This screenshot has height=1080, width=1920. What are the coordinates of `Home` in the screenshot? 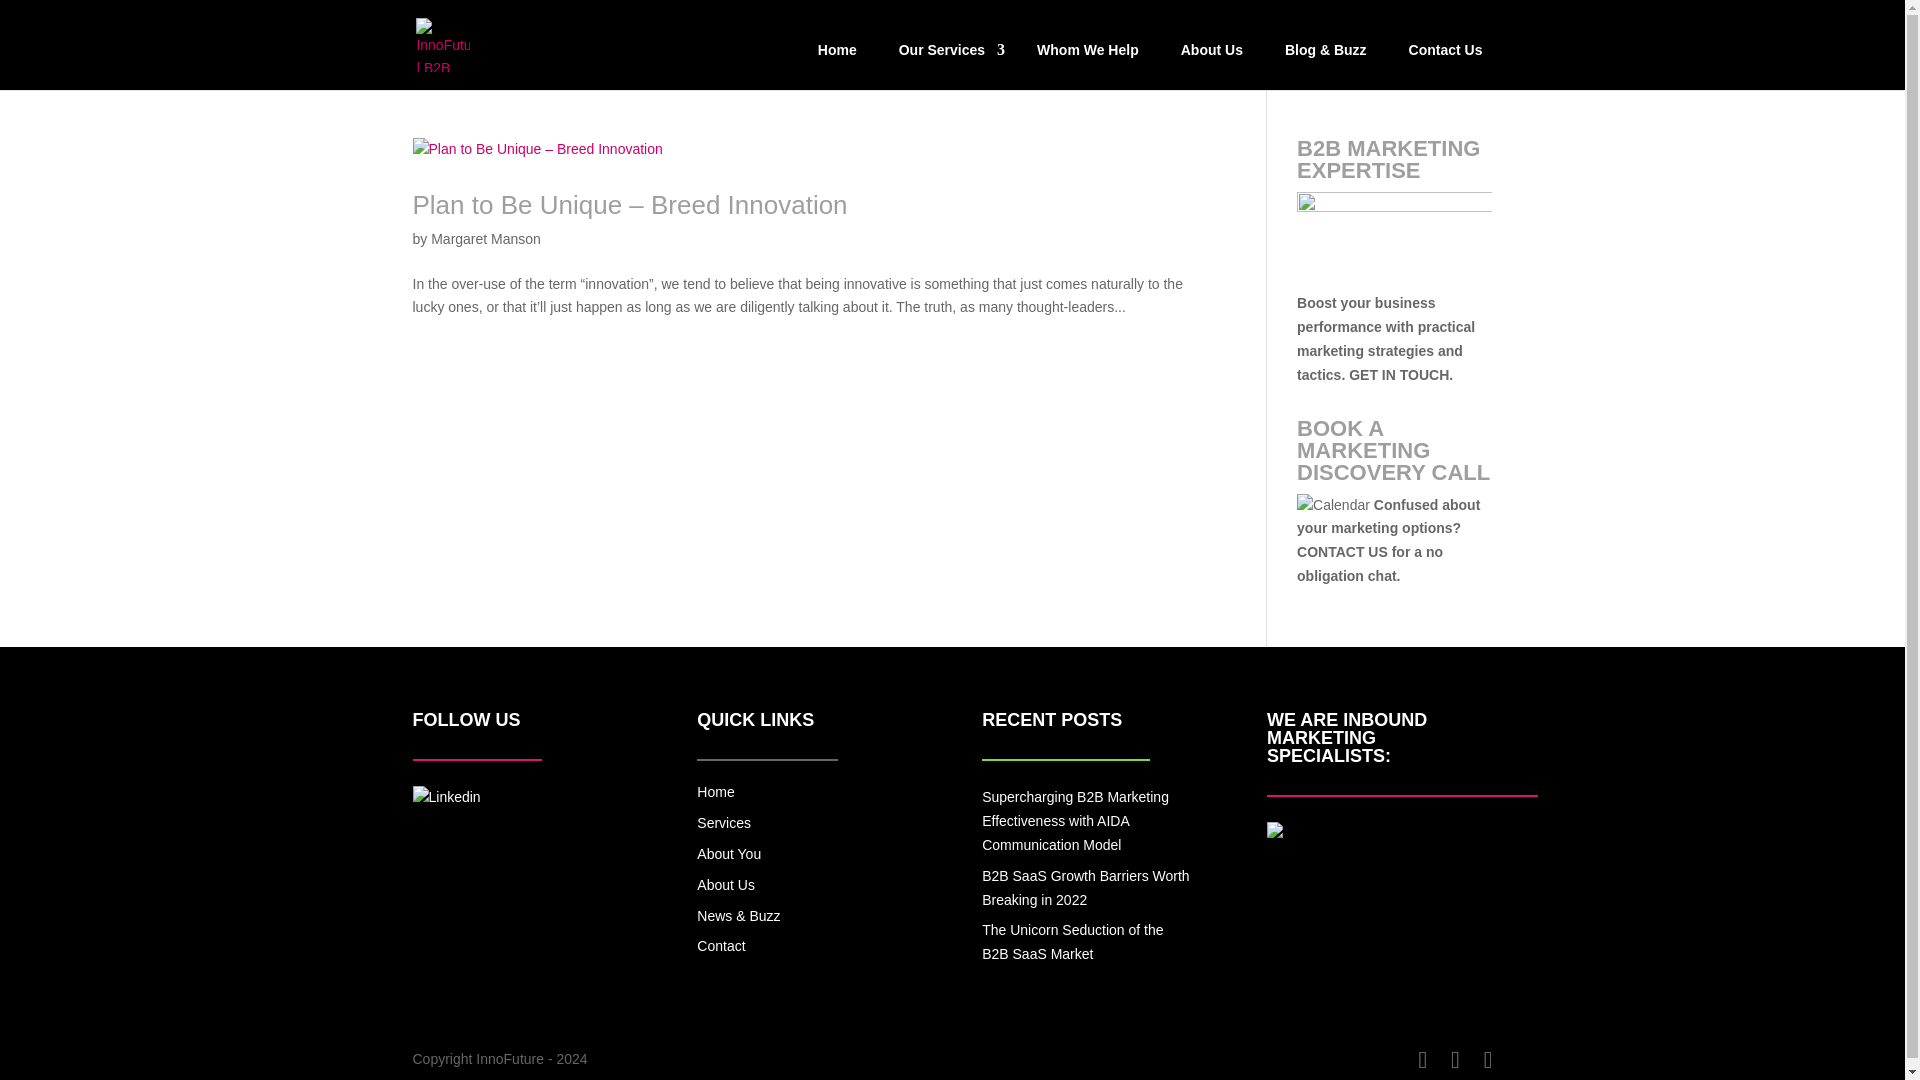 It's located at (714, 792).